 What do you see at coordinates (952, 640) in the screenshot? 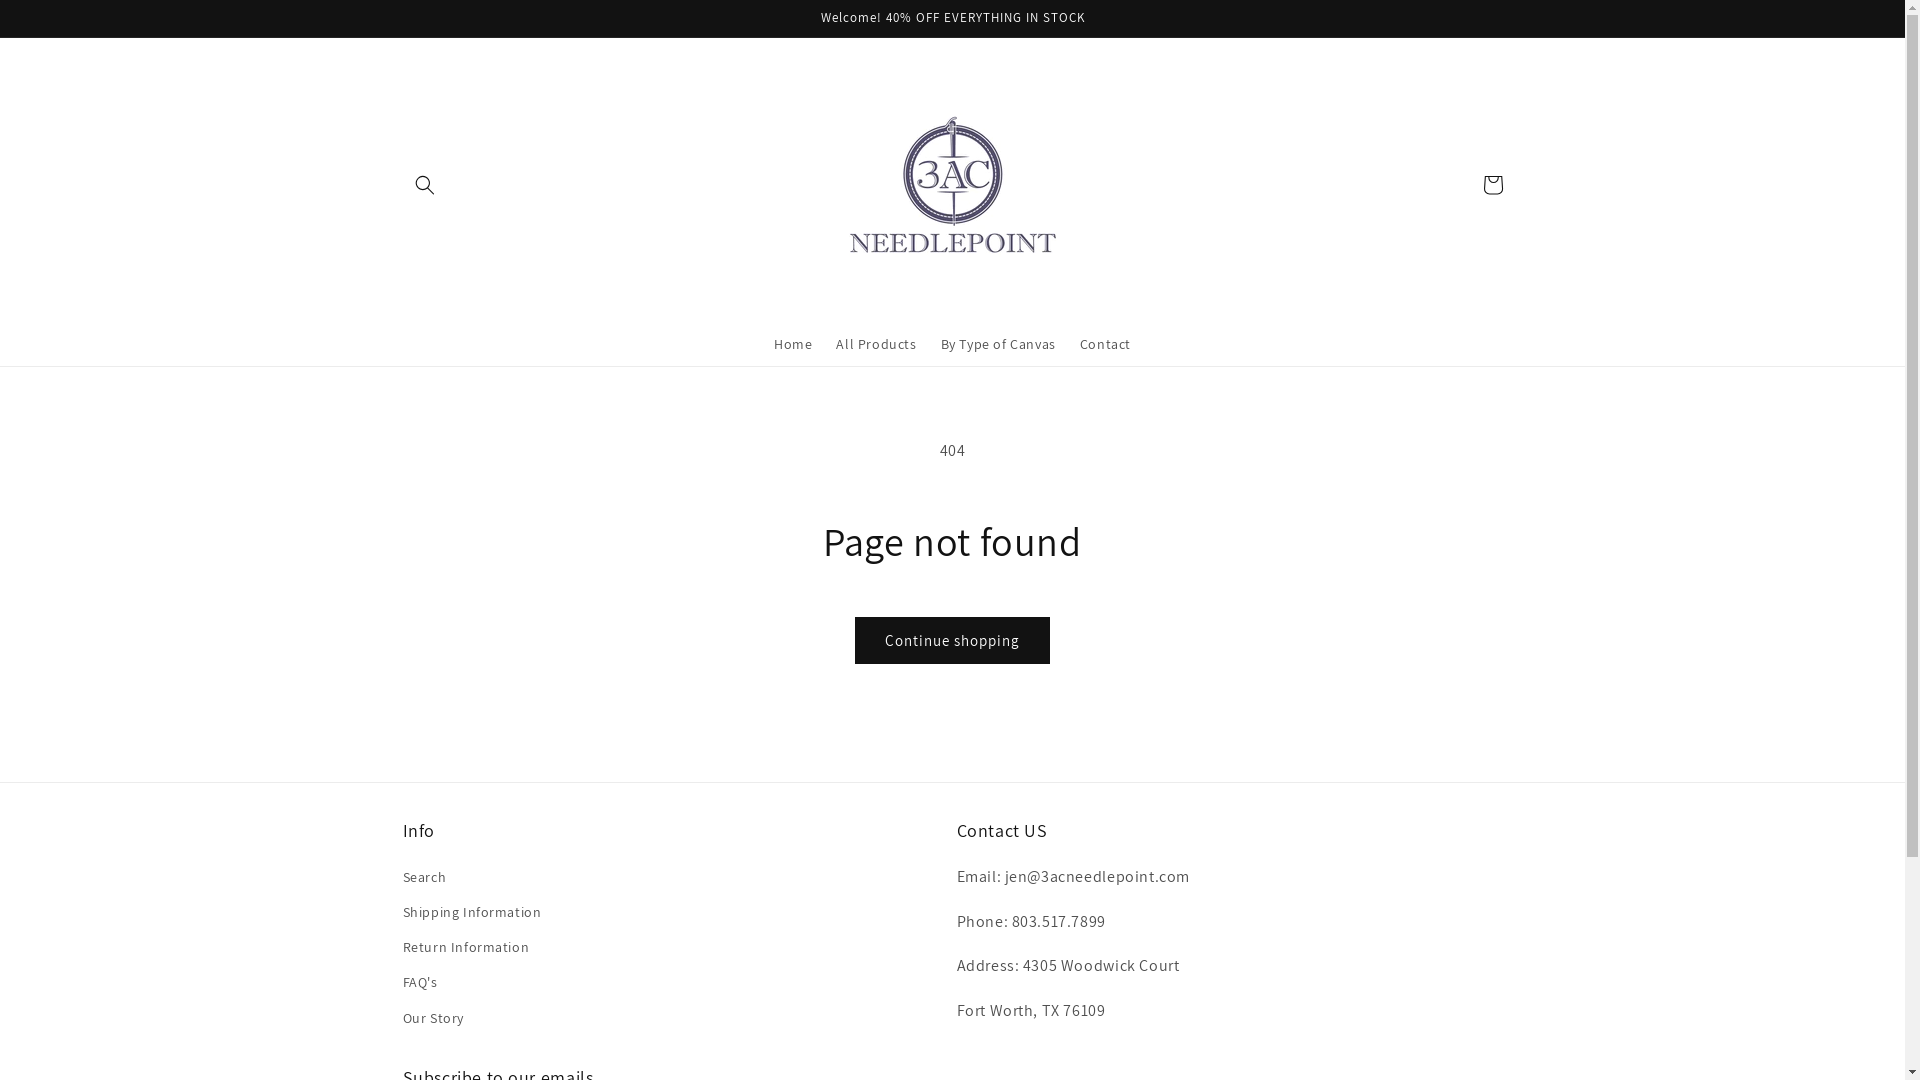
I see `Continue shopping` at bounding box center [952, 640].